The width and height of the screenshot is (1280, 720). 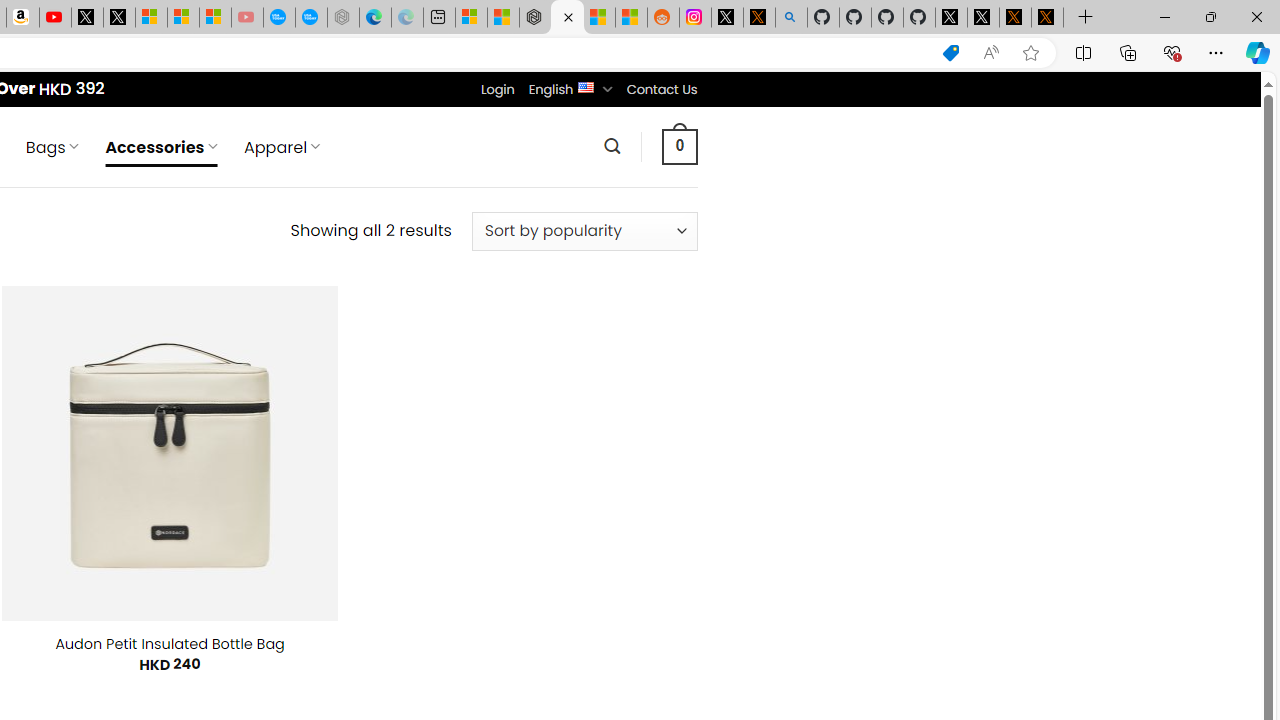 What do you see at coordinates (584, 231) in the screenshot?
I see `Shop order` at bounding box center [584, 231].